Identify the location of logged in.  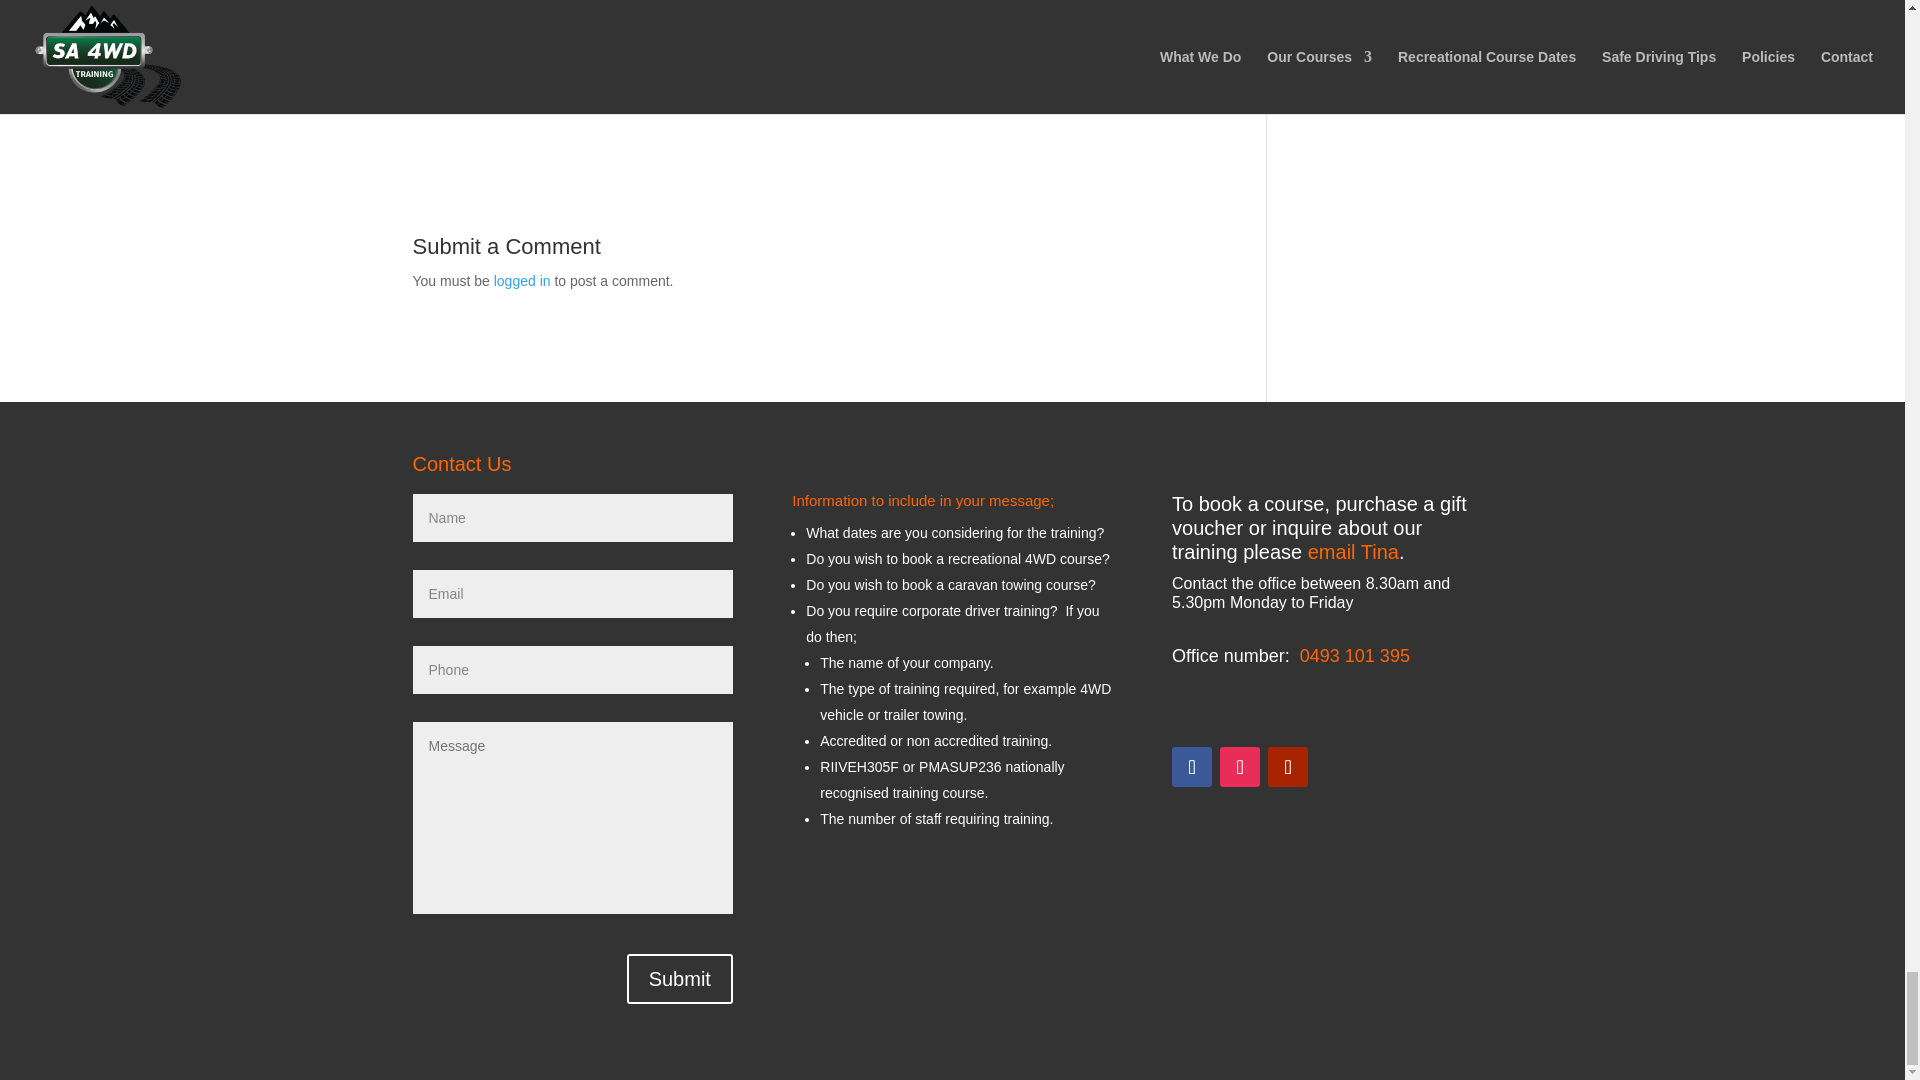
(522, 281).